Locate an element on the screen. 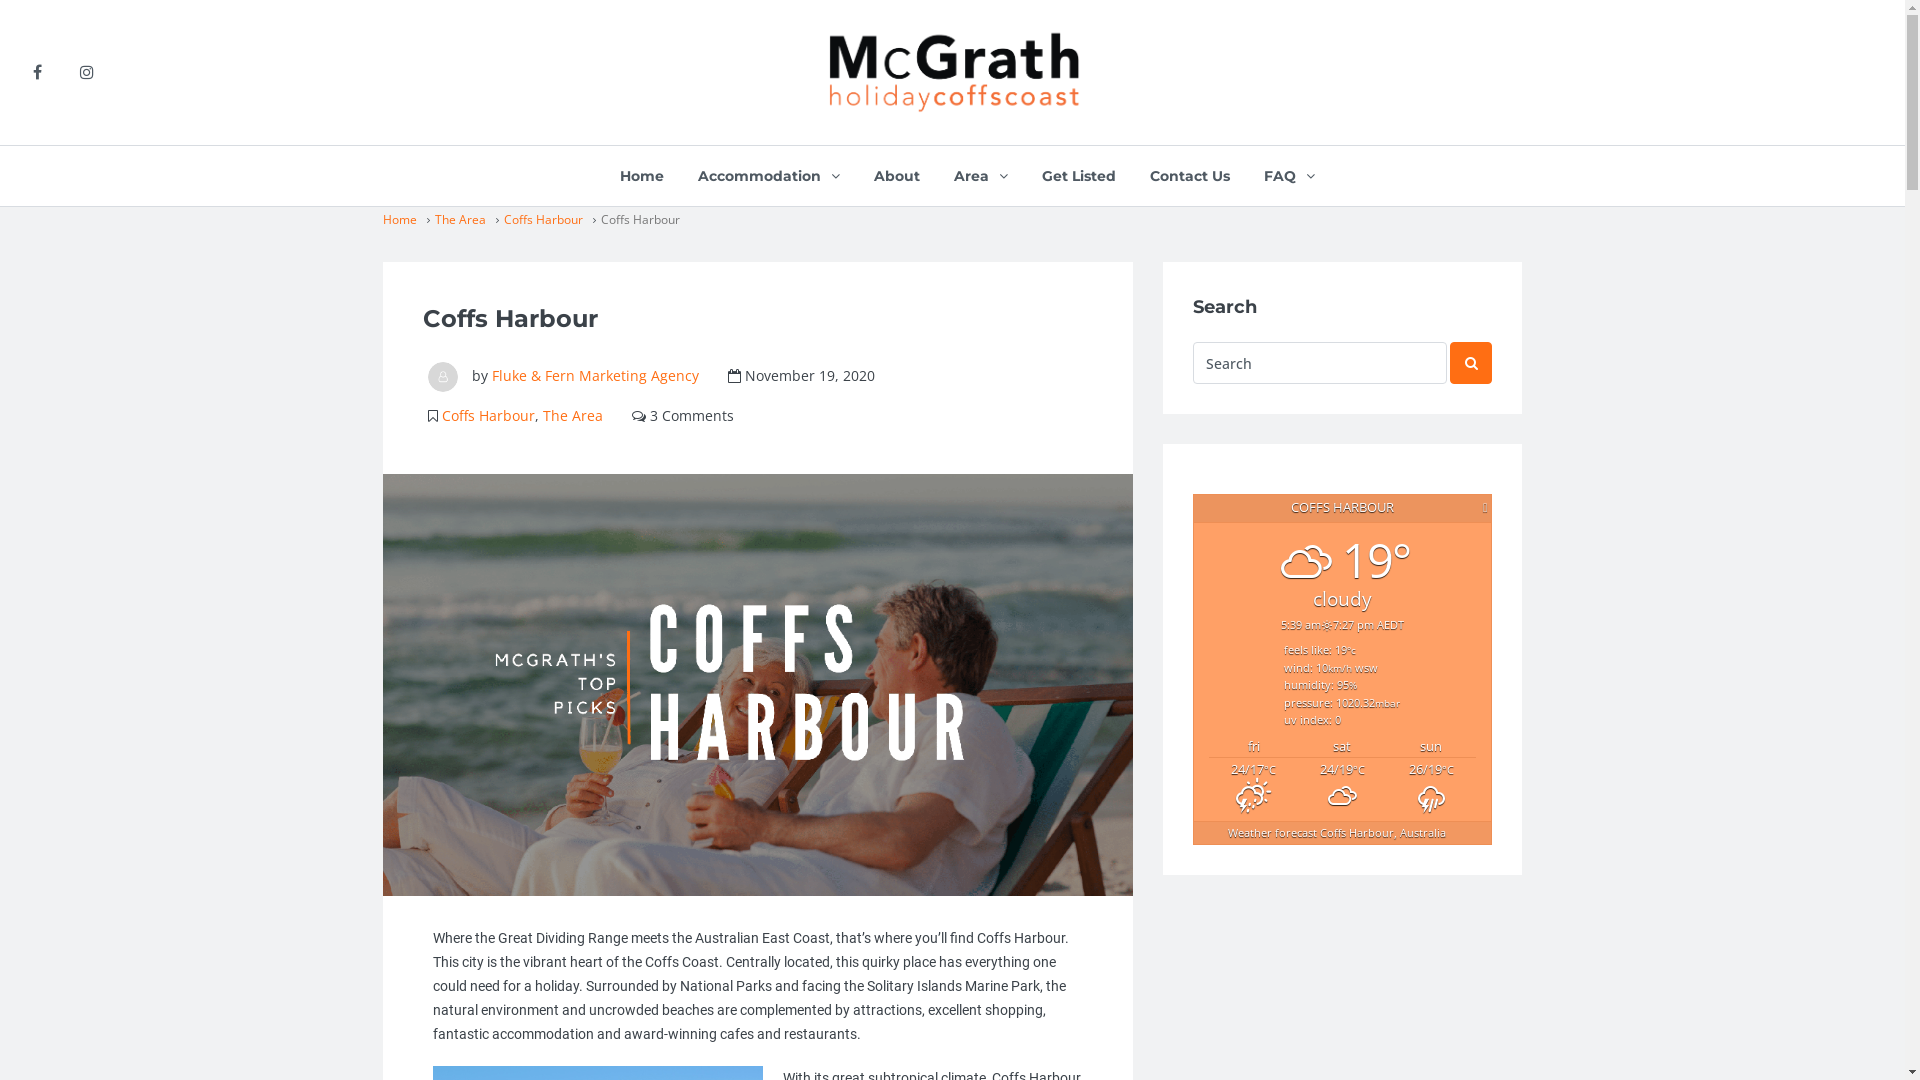 This screenshot has height=1080, width=1920. Get Listed is located at coordinates (1079, 176).